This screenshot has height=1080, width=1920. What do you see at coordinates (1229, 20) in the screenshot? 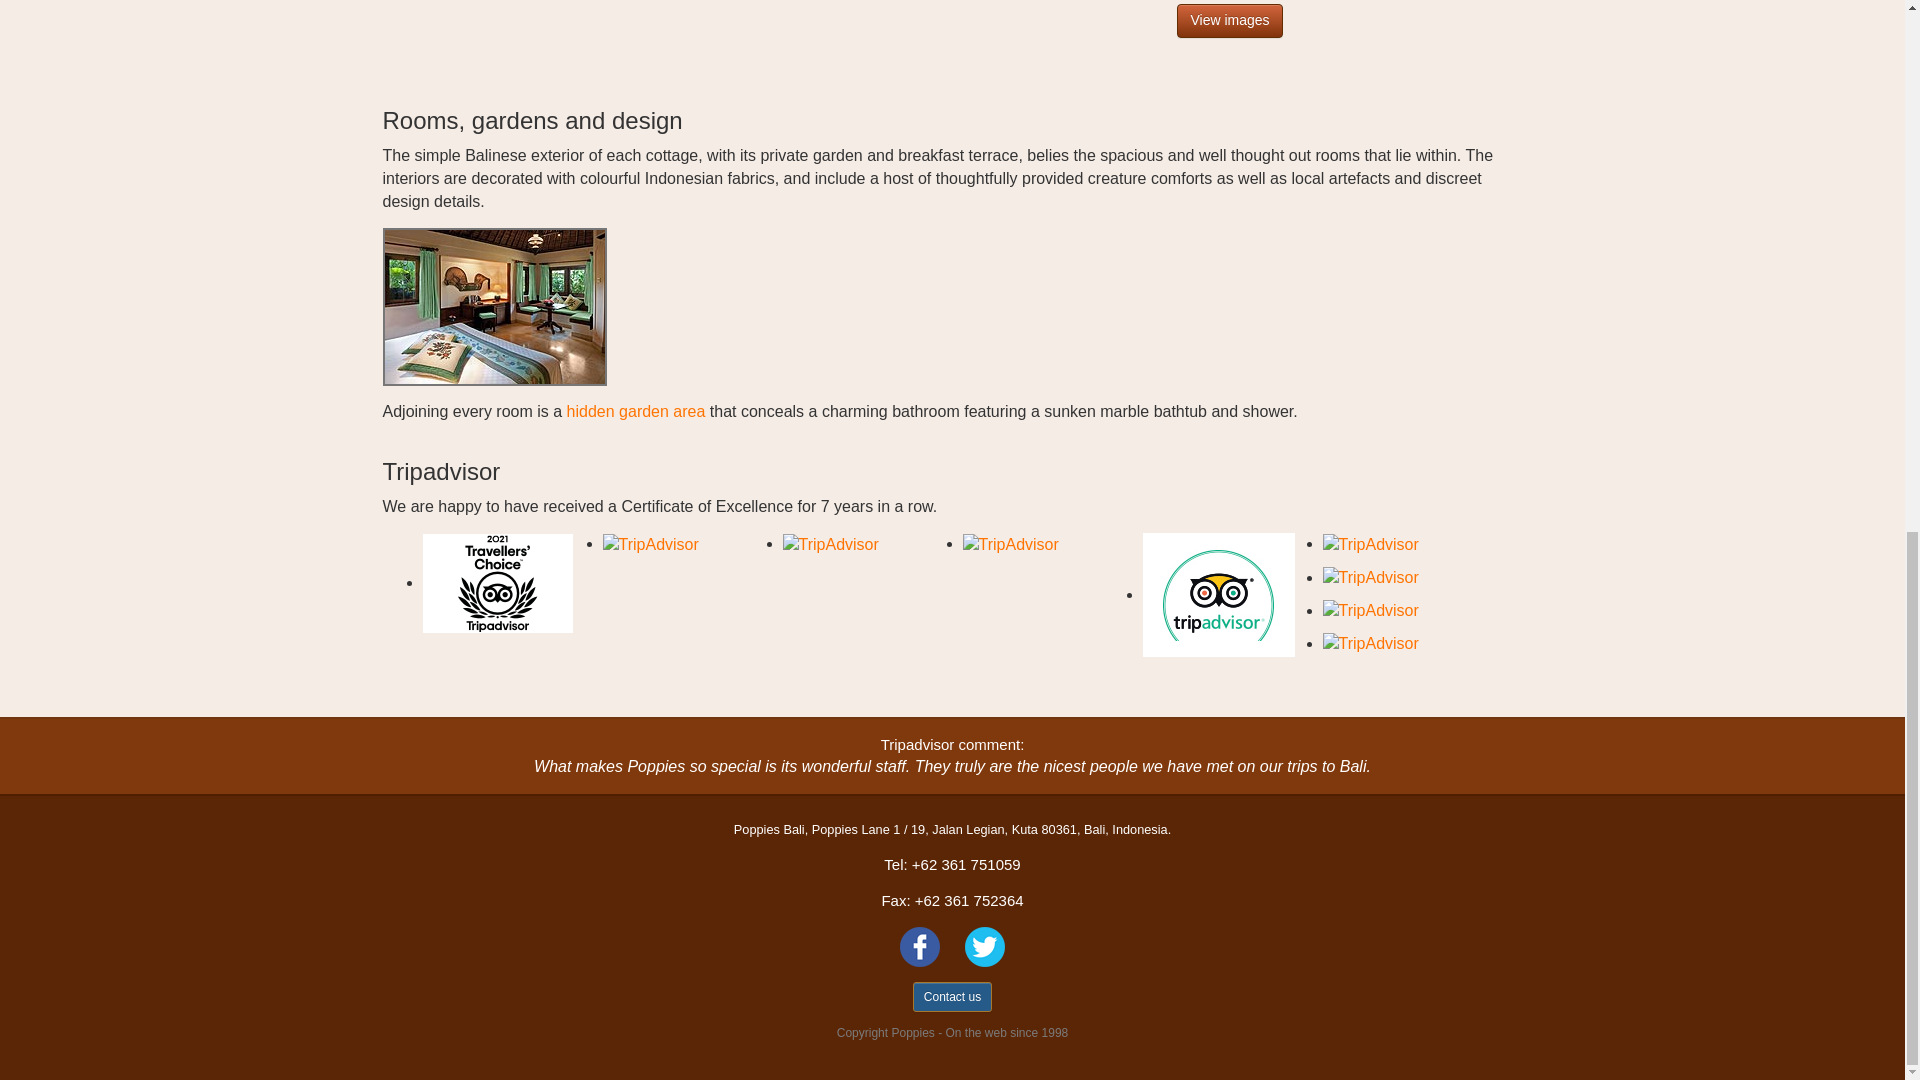
I see `View images` at bounding box center [1229, 20].